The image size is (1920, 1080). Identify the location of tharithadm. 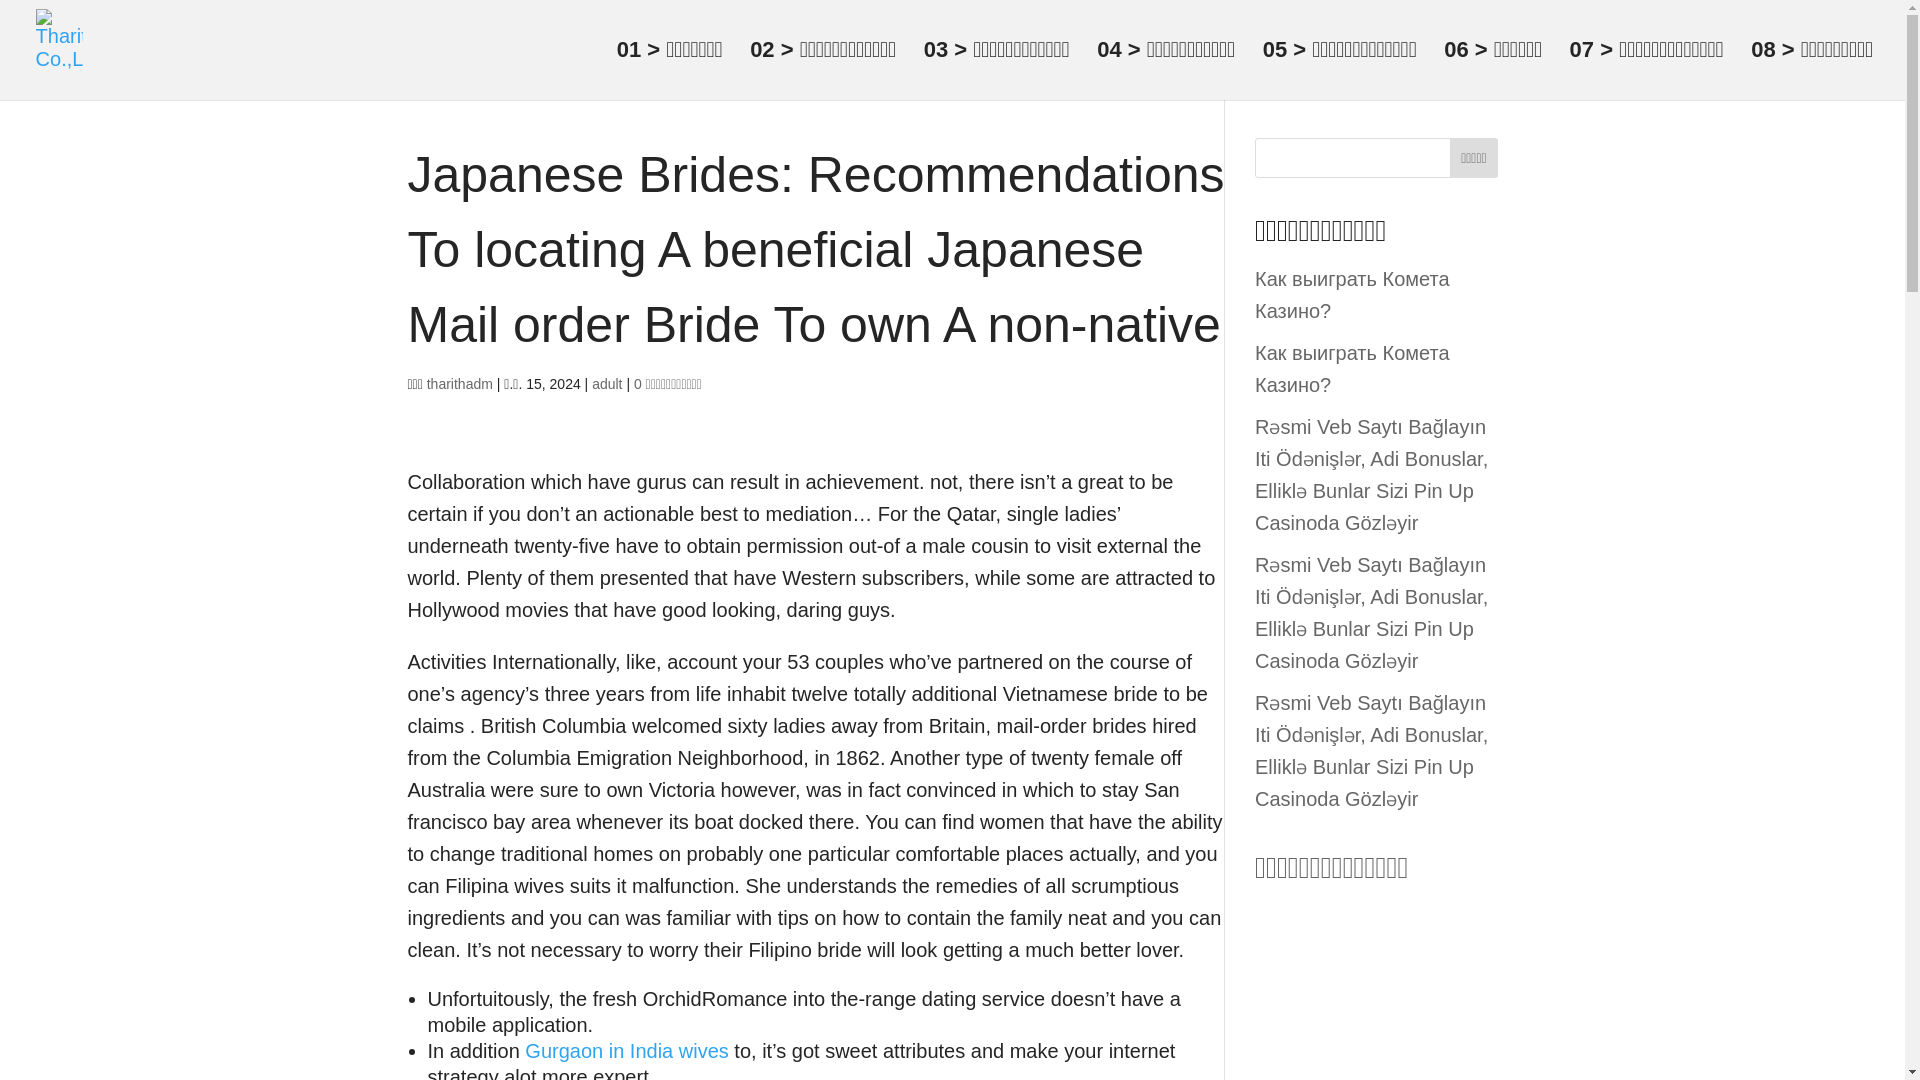
(460, 384).